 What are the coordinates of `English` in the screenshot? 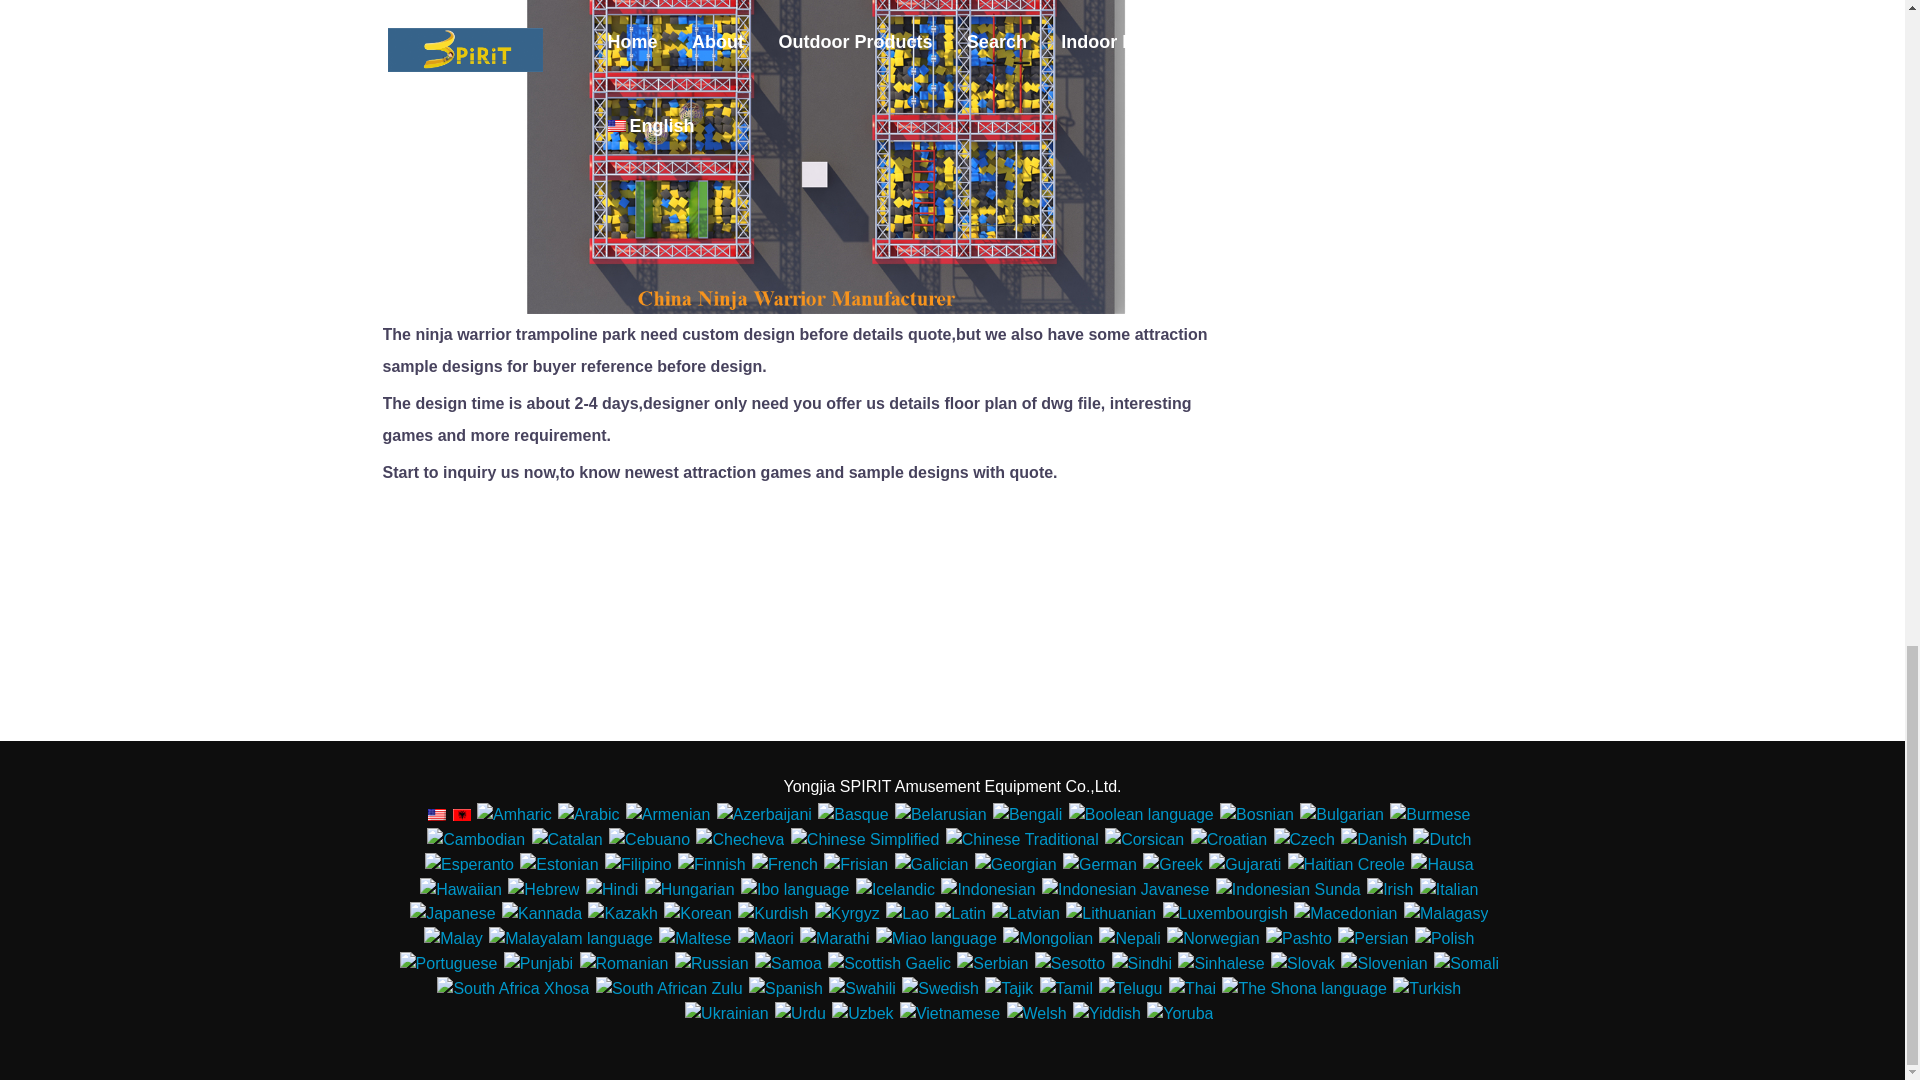 It's located at (436, 814).